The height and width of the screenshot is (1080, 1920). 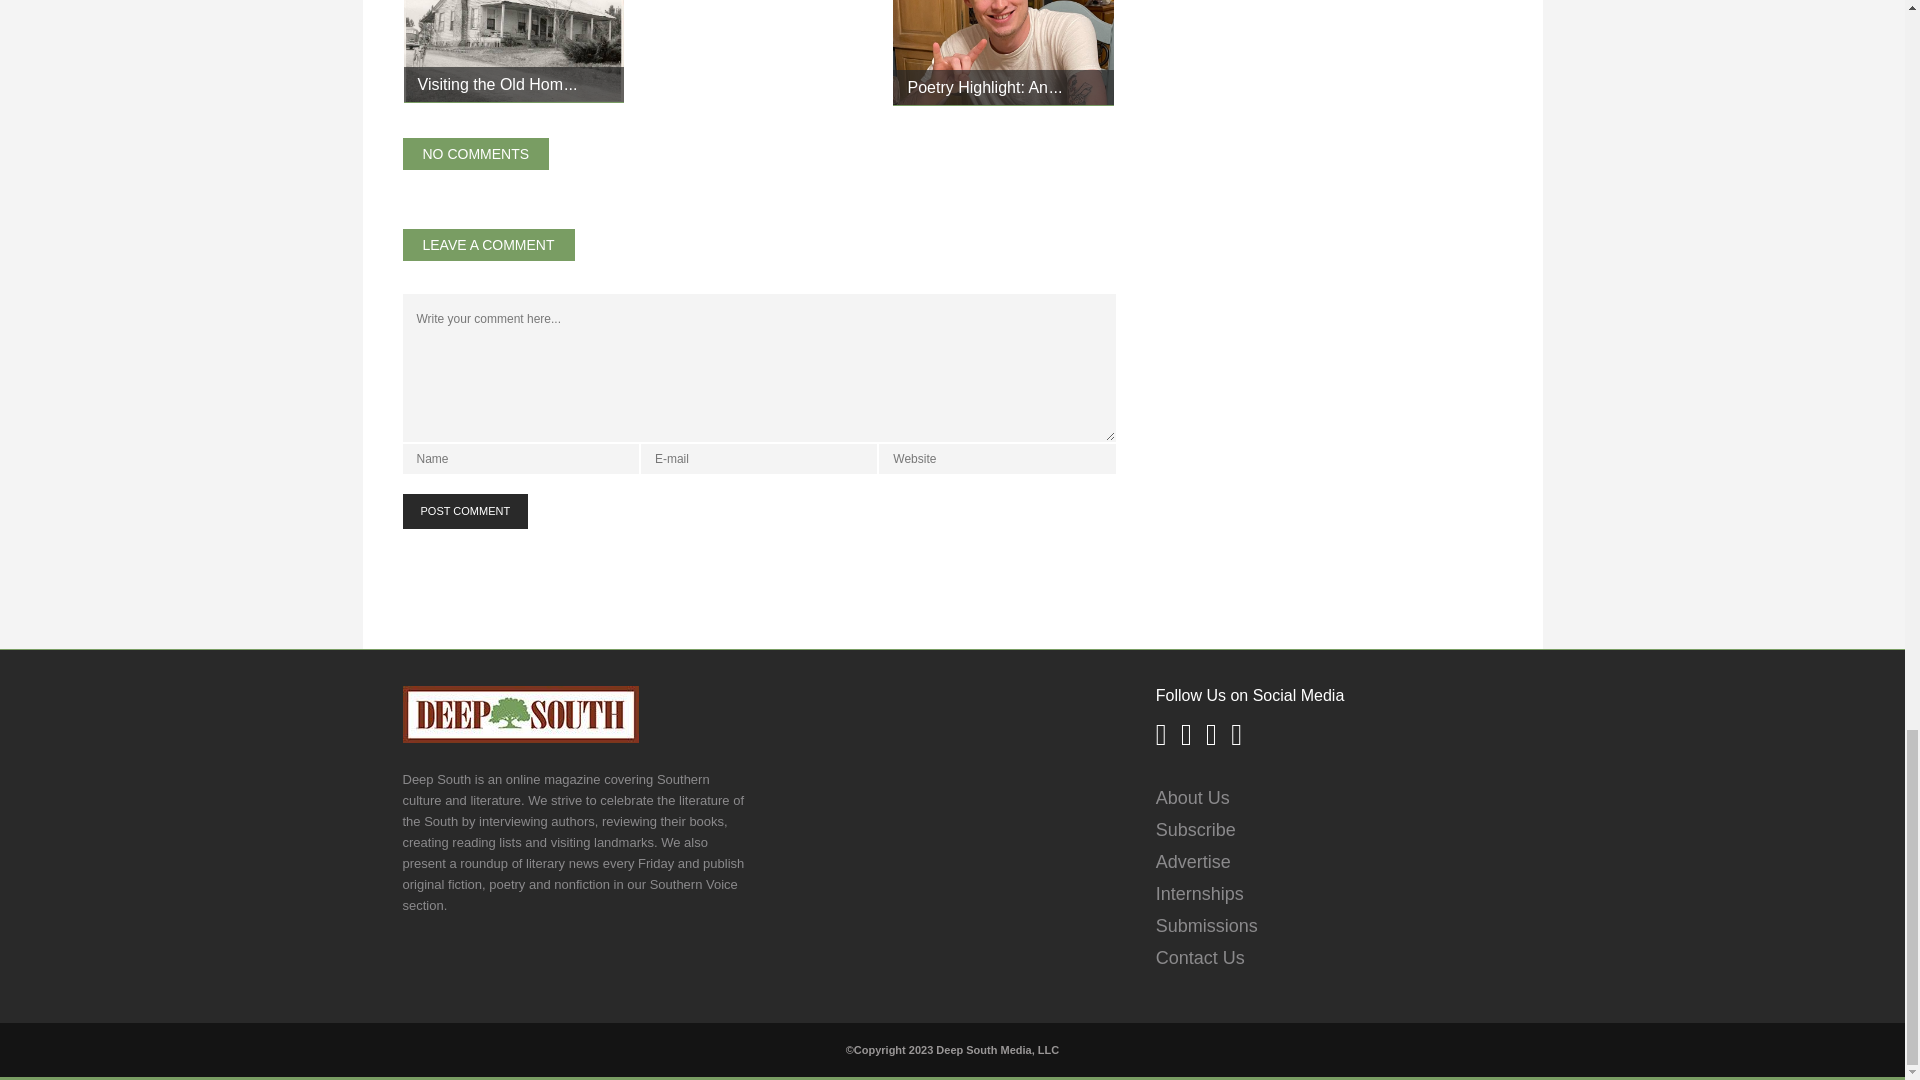 I want to click on Visiting the Old Homeplace, so click(x=498, y=84).